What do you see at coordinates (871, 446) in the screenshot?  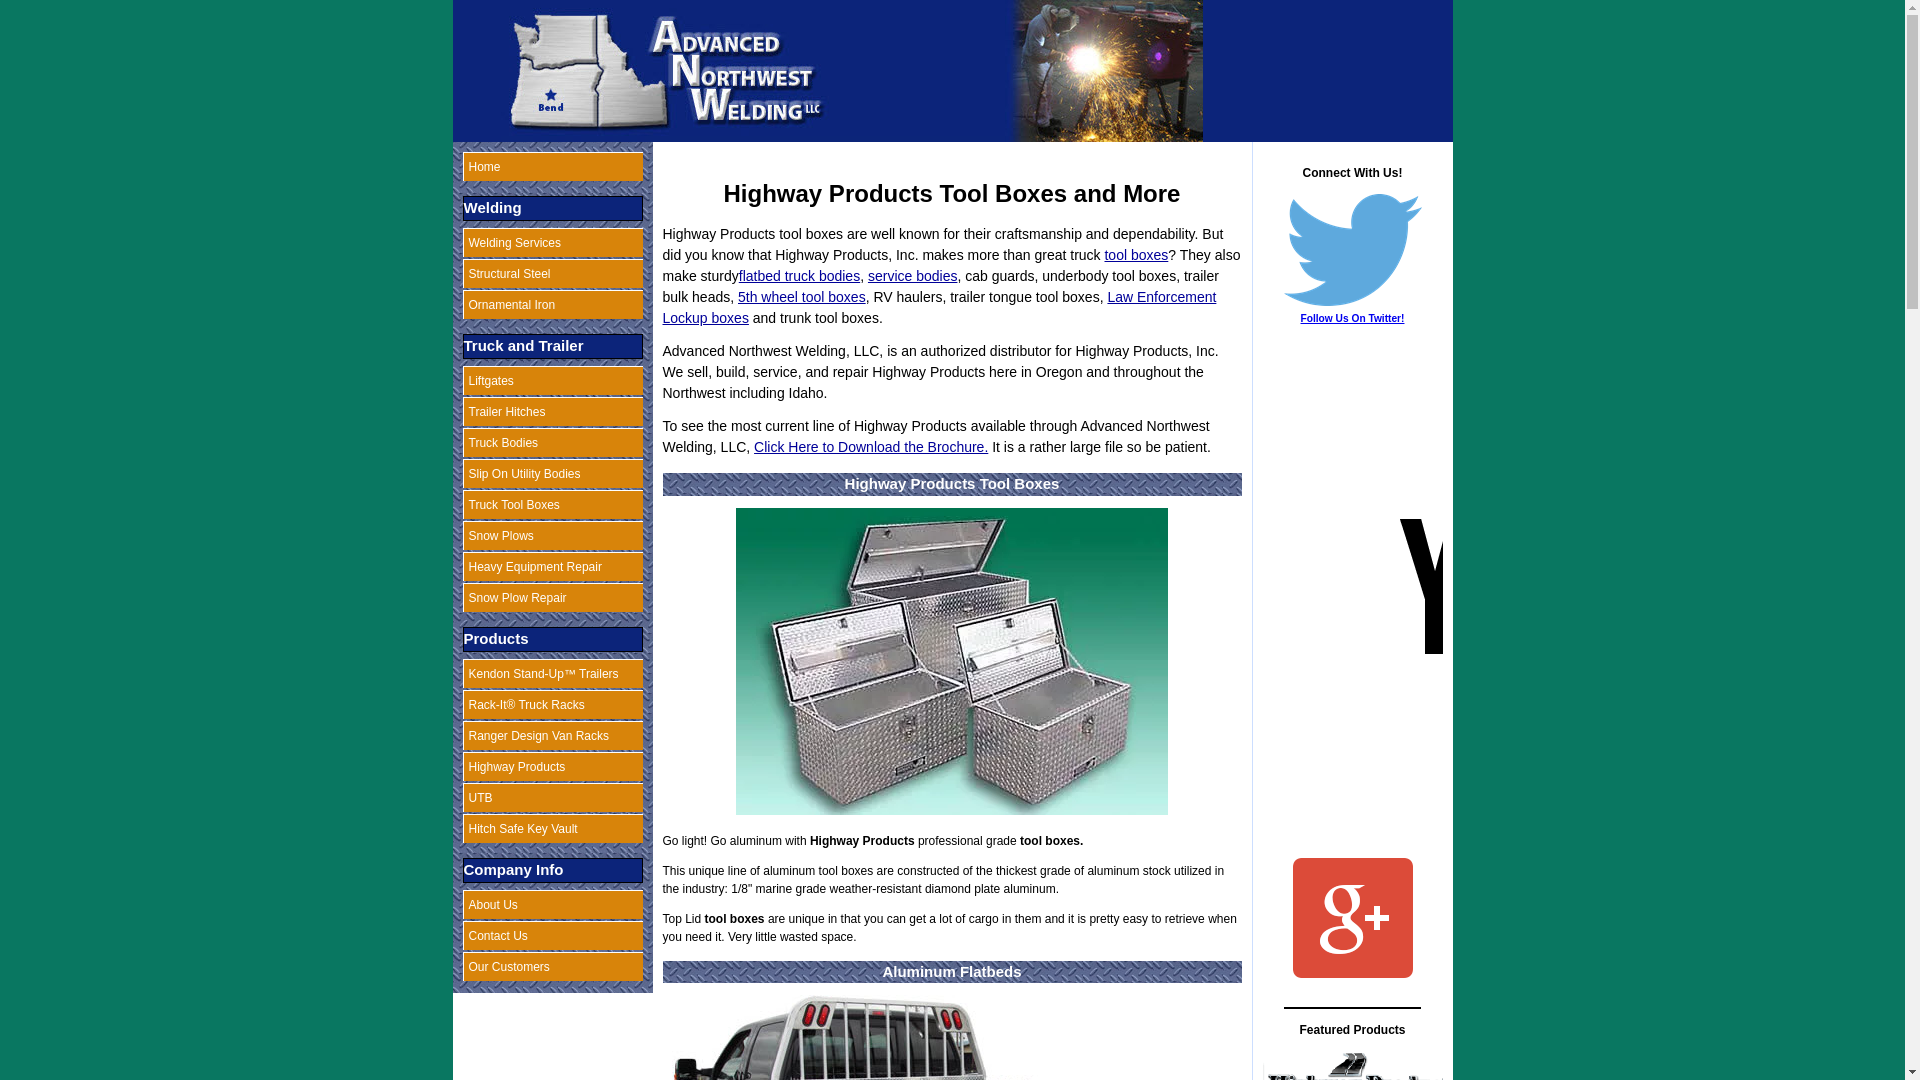 I see `Click Here to Download the Brochure.` at bounding box center [871, 446].